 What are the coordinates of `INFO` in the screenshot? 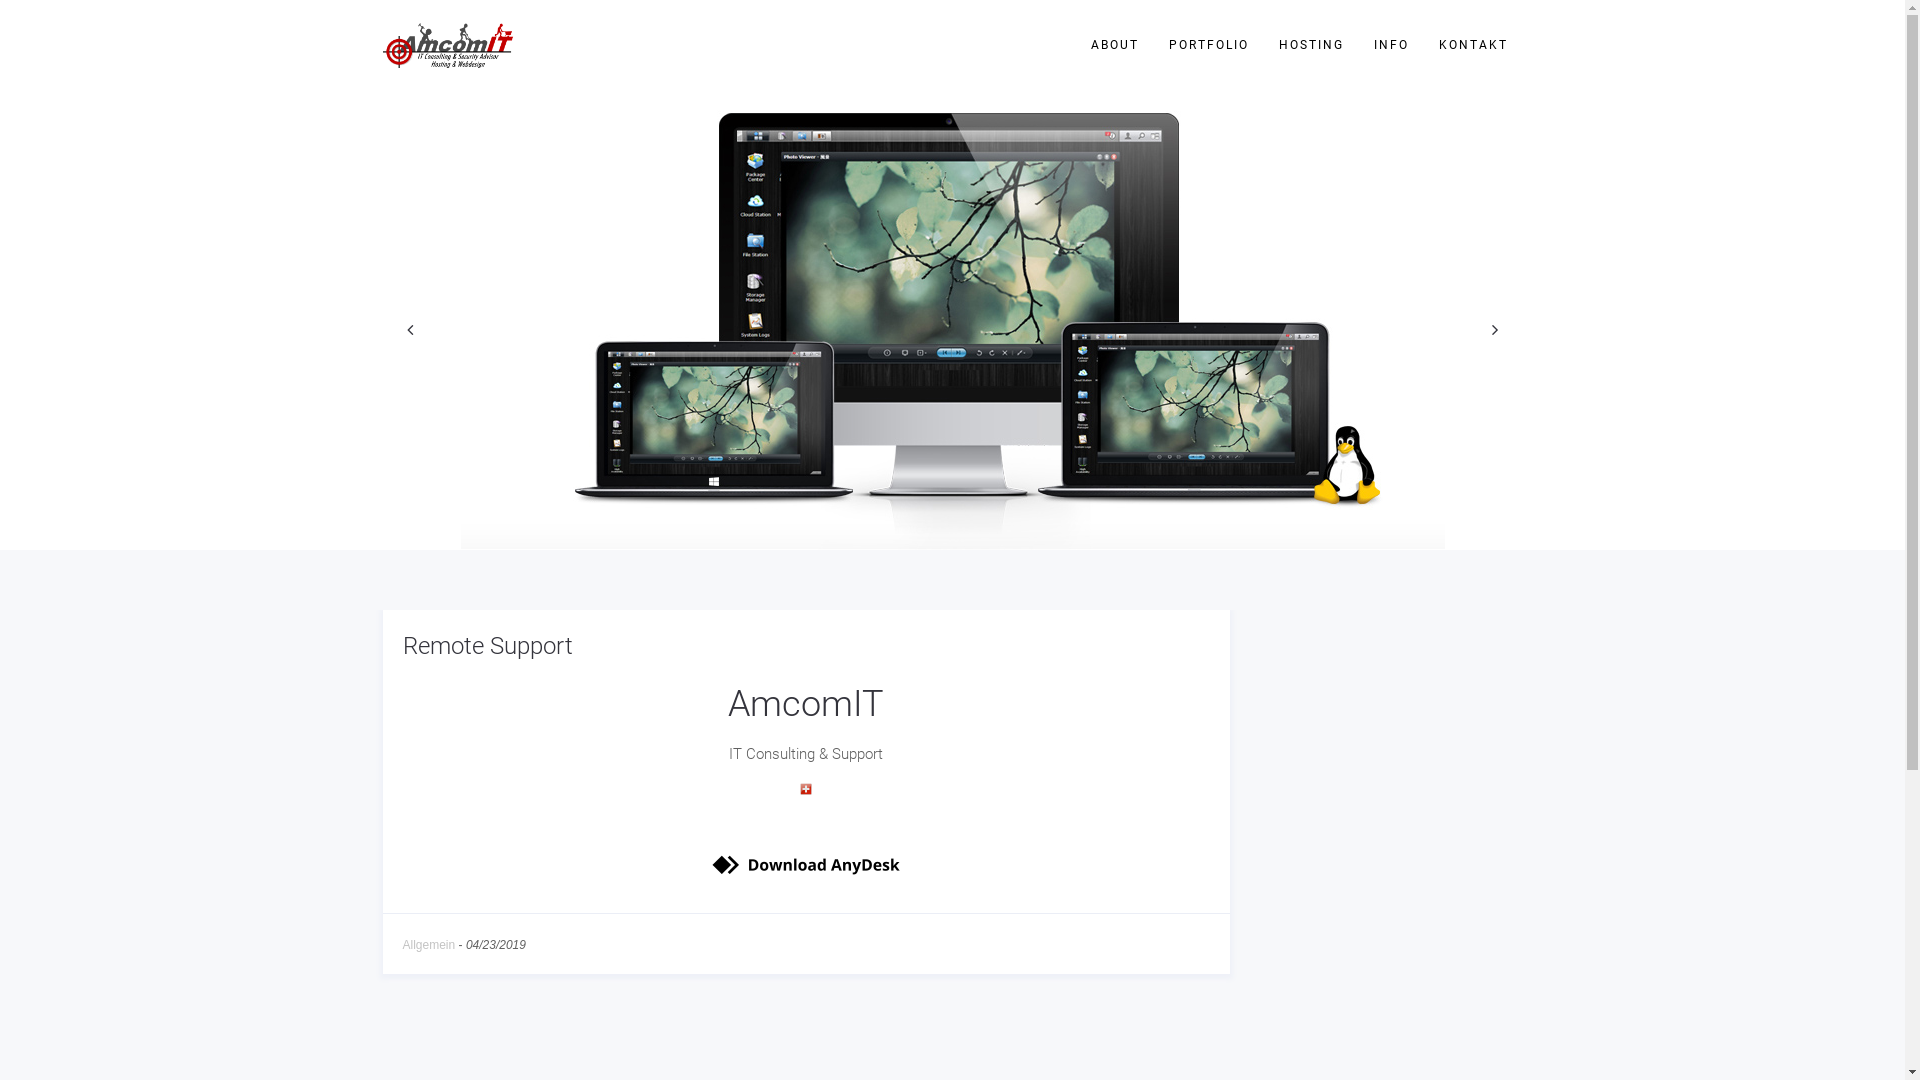 It's located at (1390, 45).